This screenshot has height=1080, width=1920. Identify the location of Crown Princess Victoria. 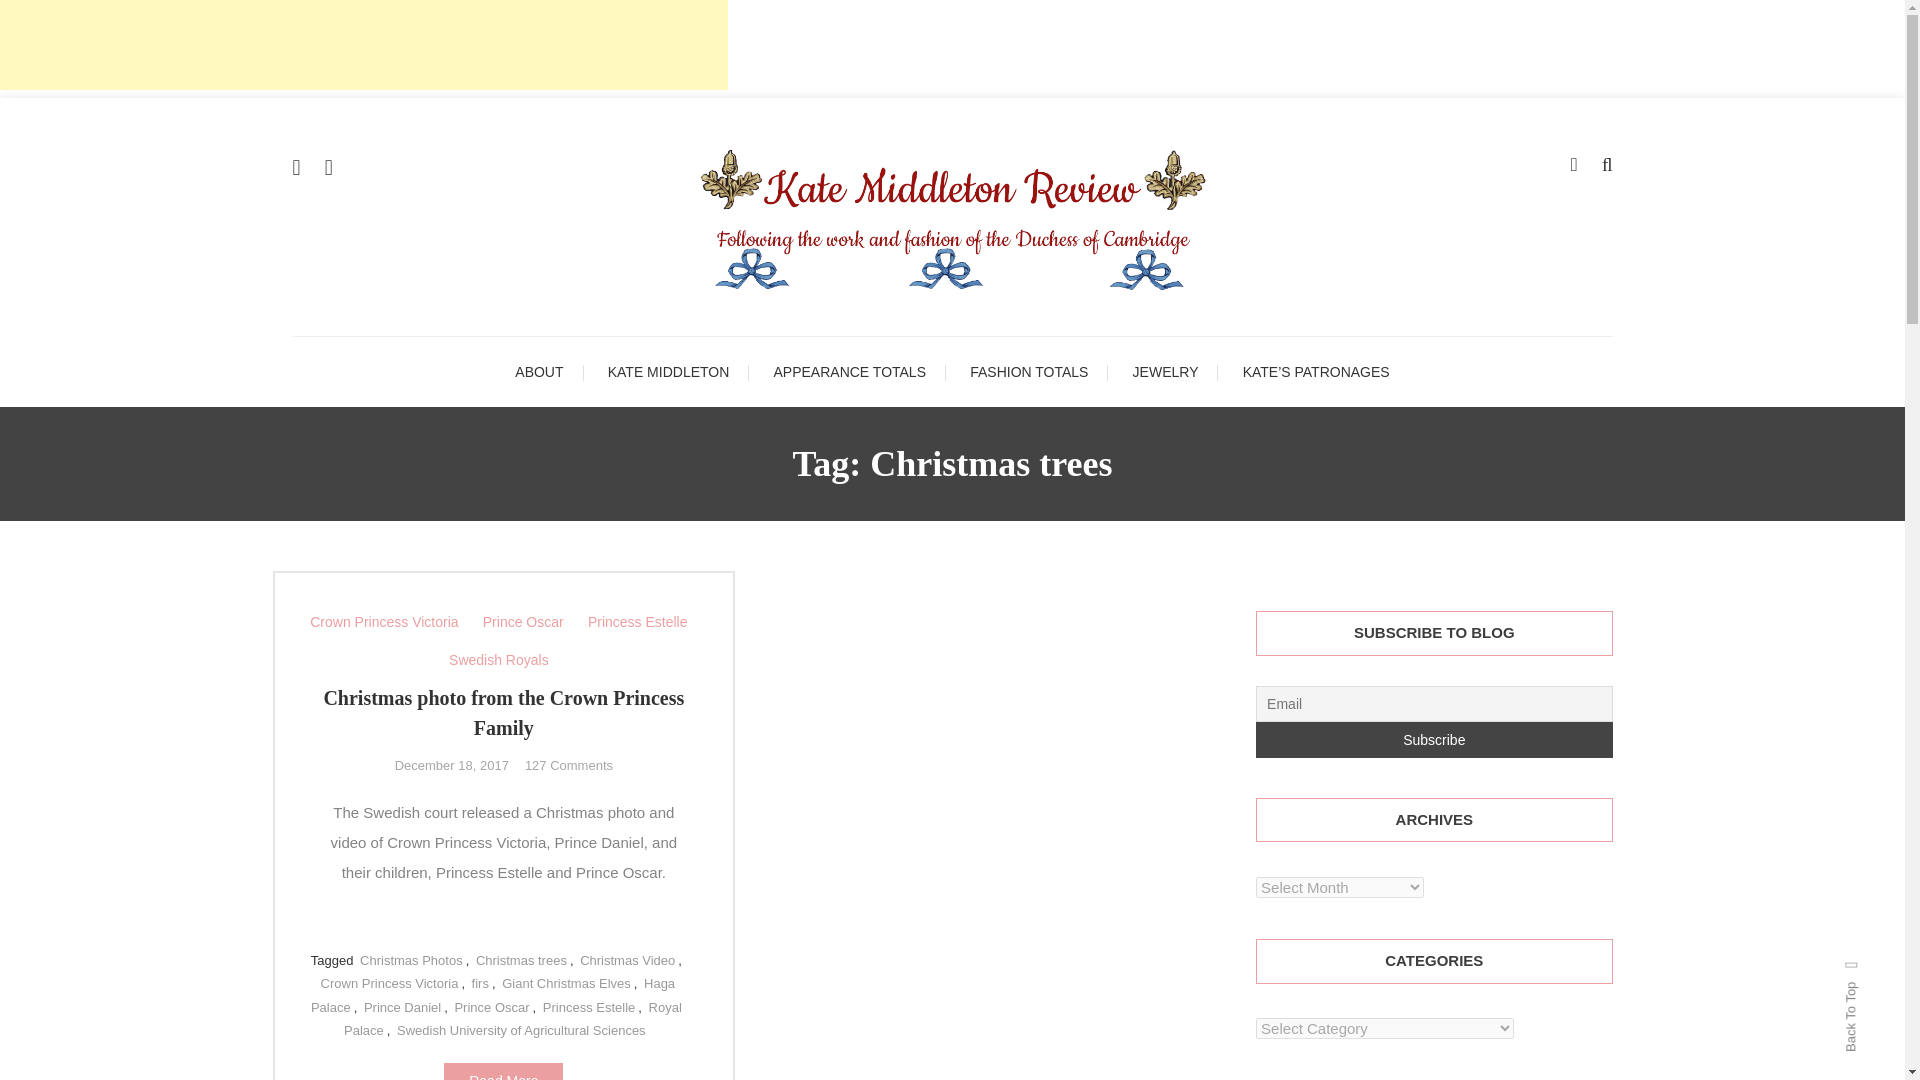
(384, 622).